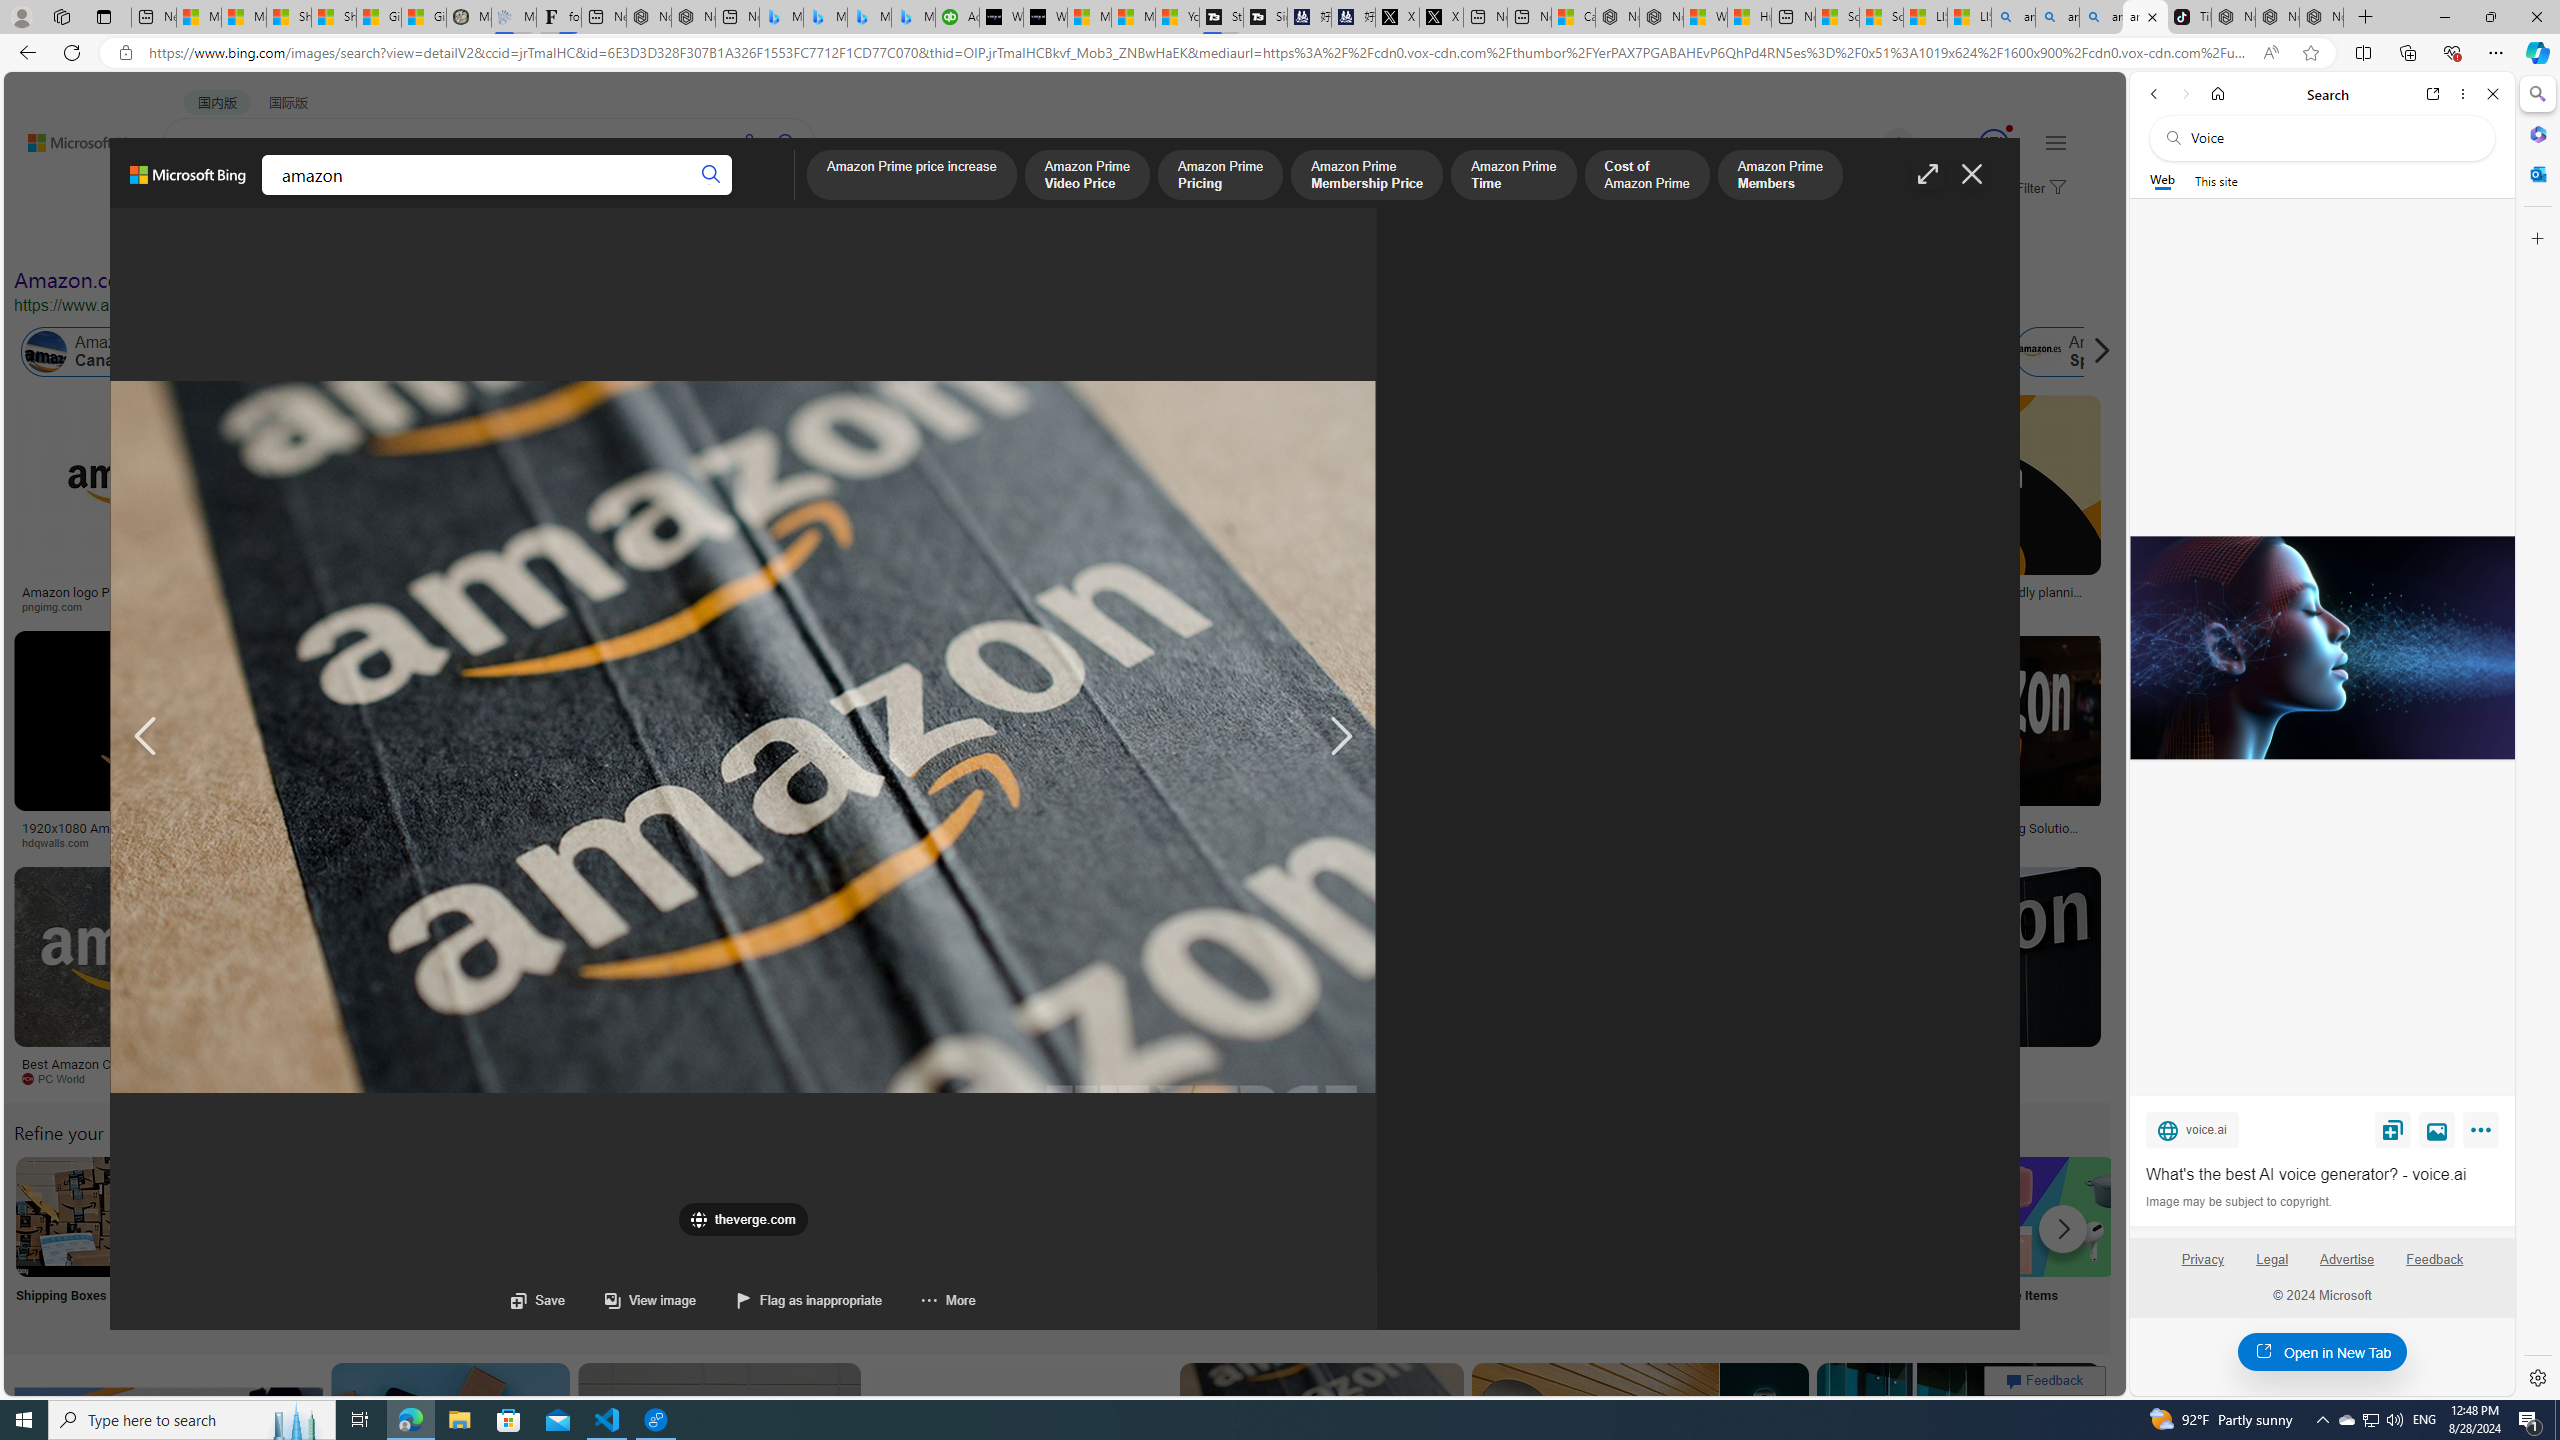  What do you see at coordinates (779, 196) in the screenshot?
I see `Dropdown Menu` at bounding box center [779, 196].